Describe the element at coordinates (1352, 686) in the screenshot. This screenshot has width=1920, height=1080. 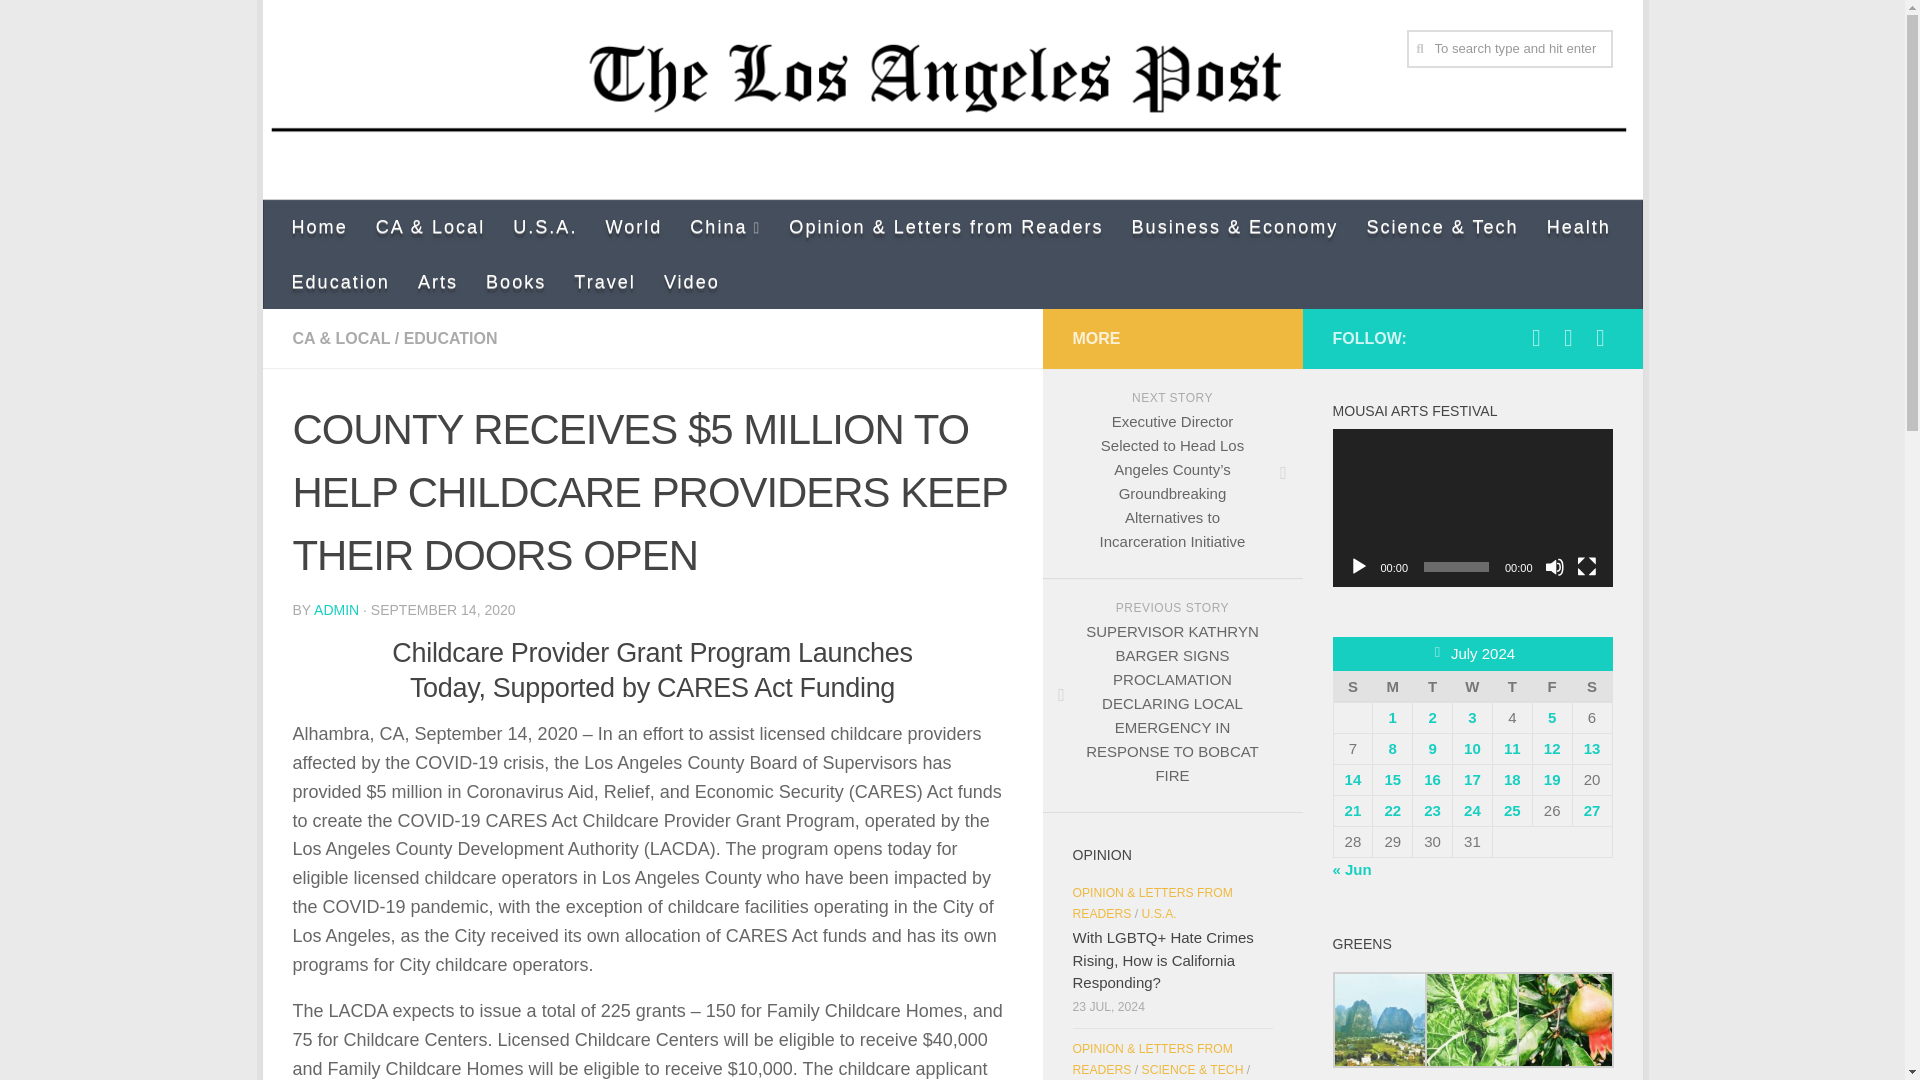
I see `Sunday` at that location.